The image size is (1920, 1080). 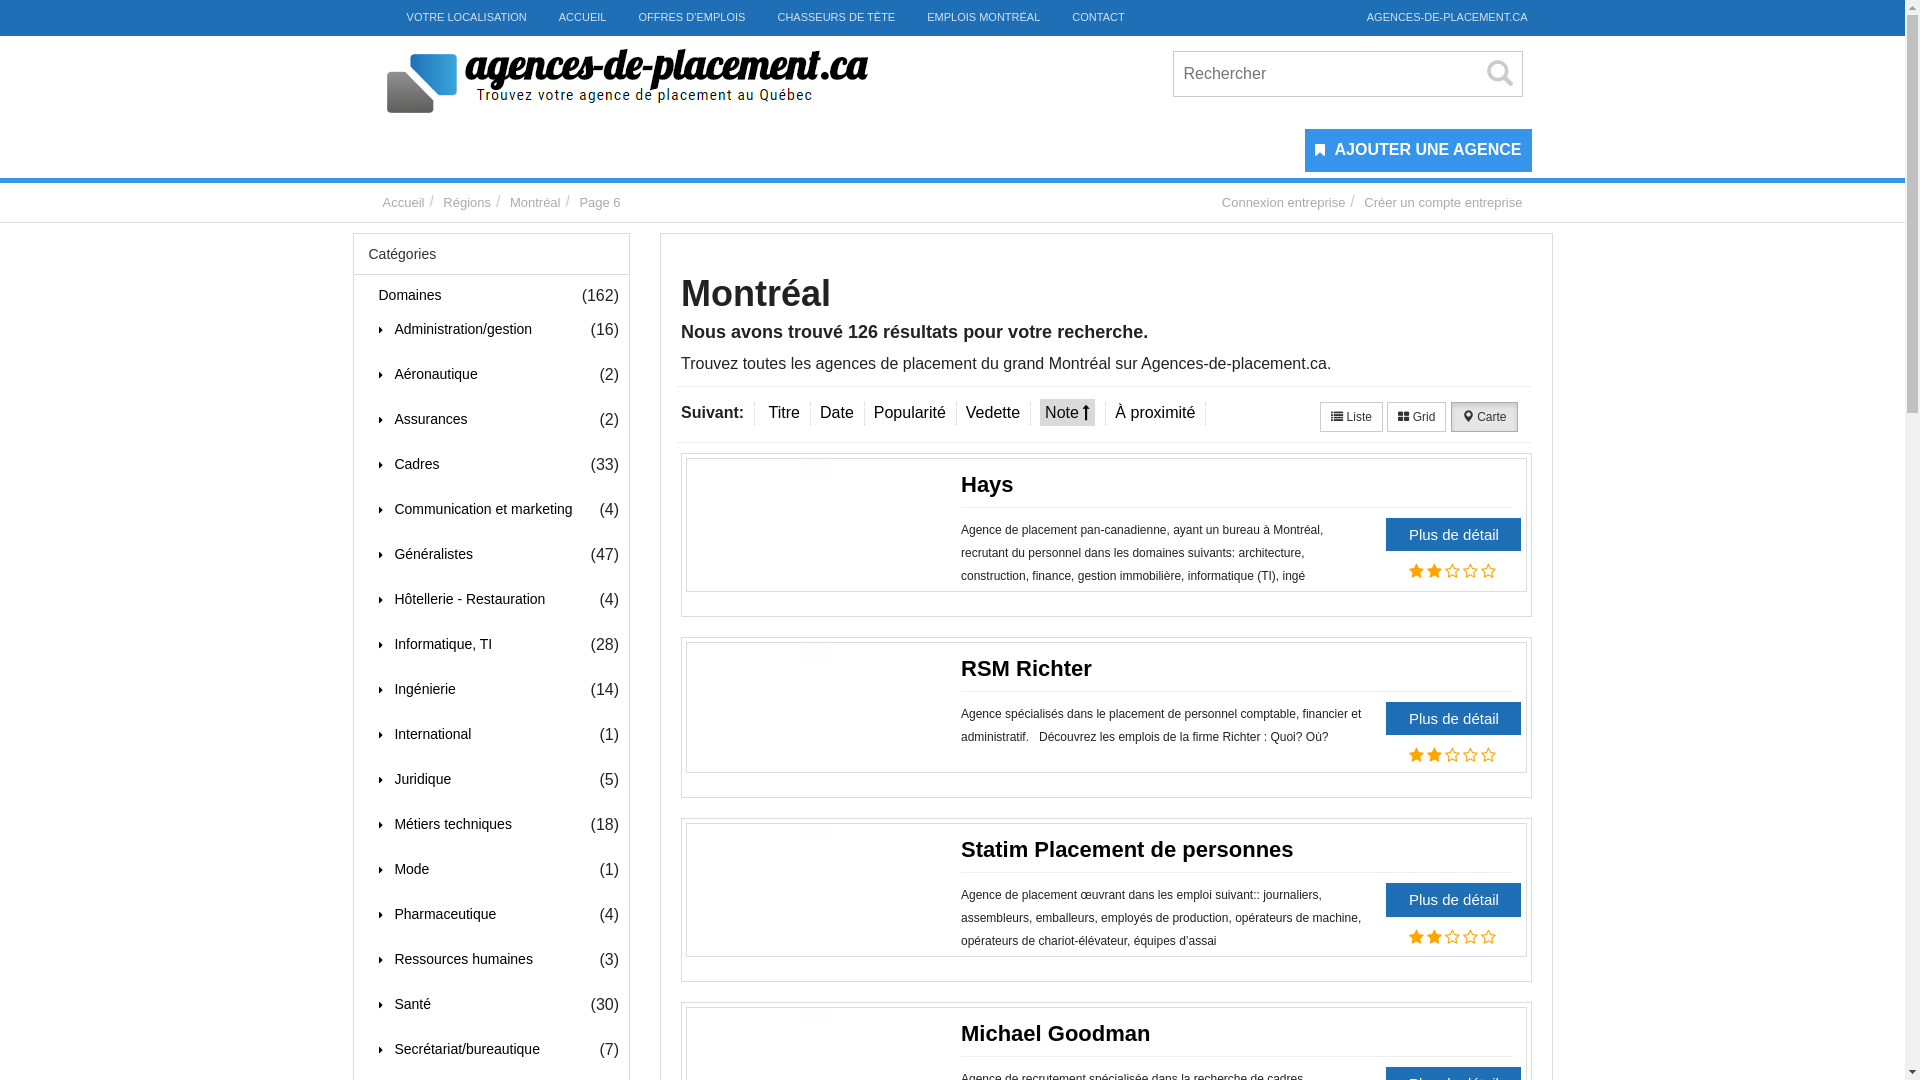 I want to click on poor, so click(x=1434, y=937).